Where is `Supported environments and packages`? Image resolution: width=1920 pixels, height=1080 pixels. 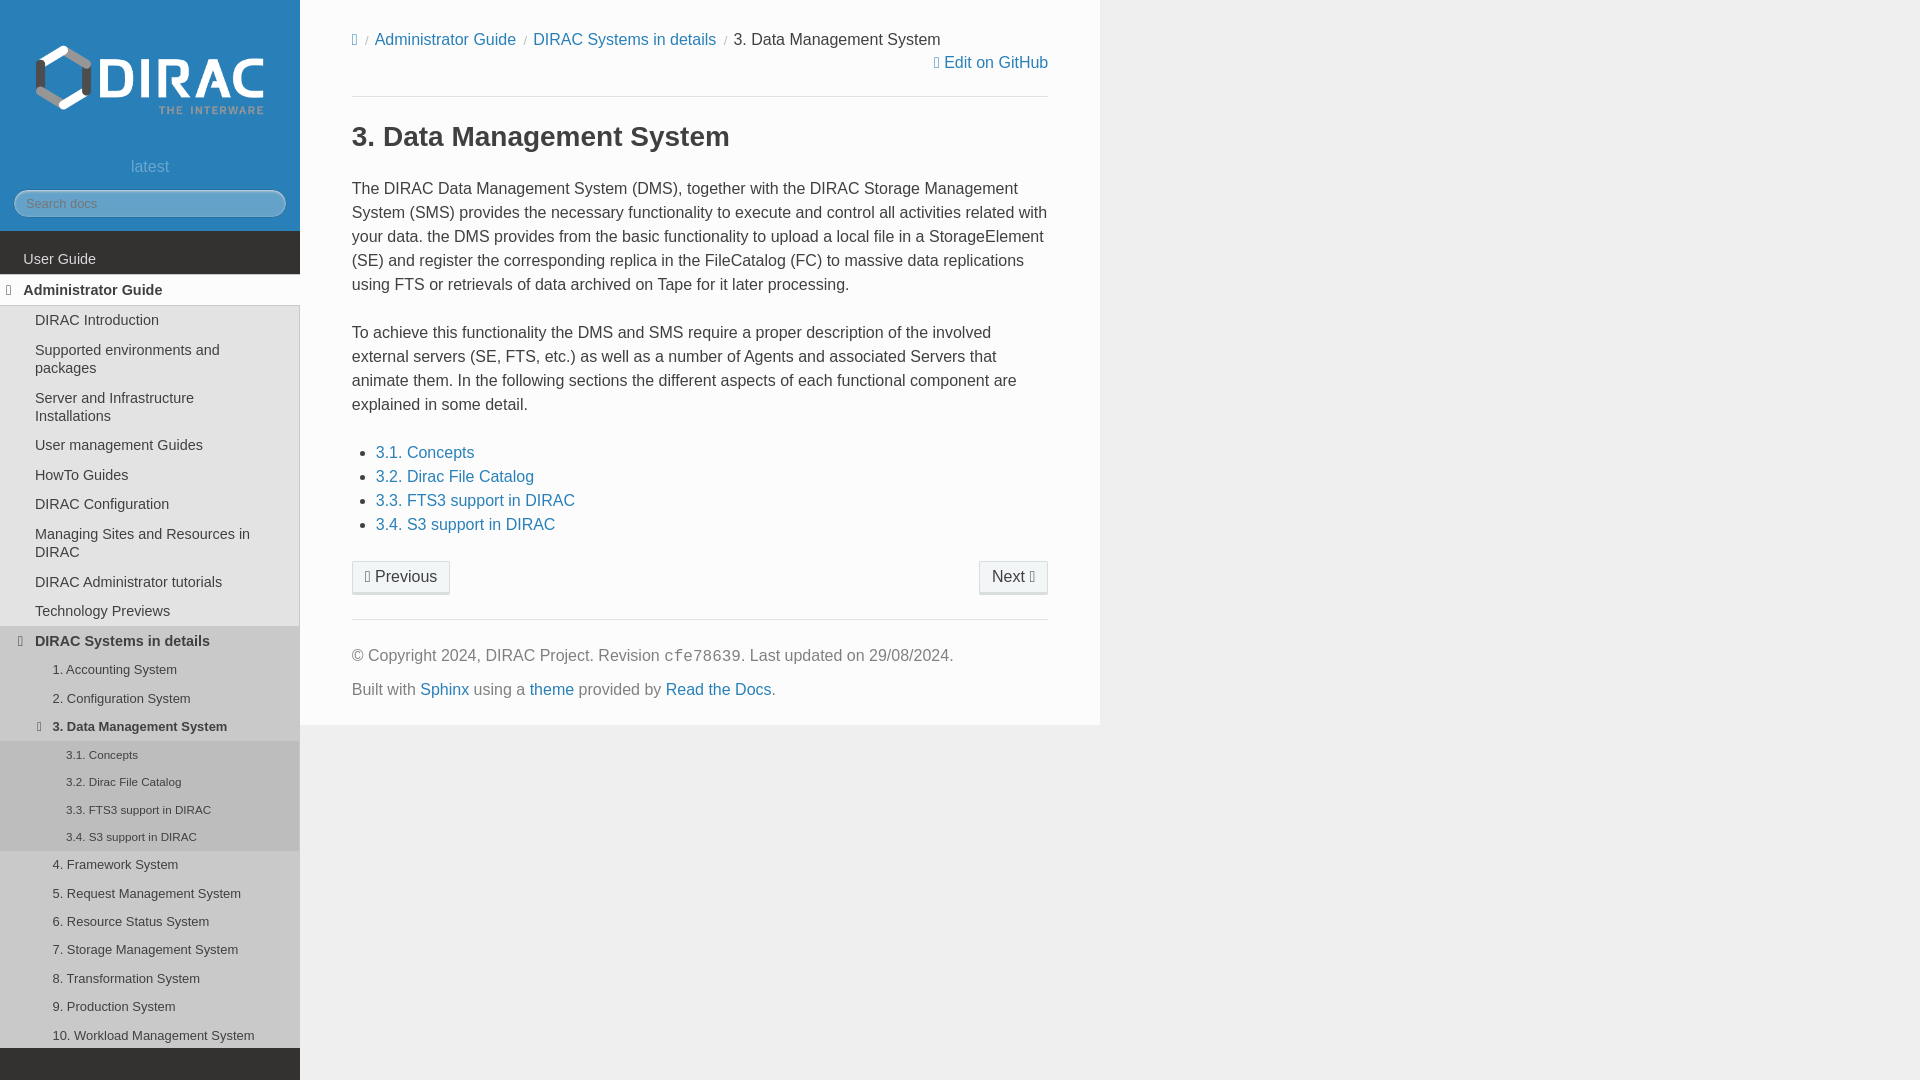
Supported environments and packages is located at coordinates (150, 358).